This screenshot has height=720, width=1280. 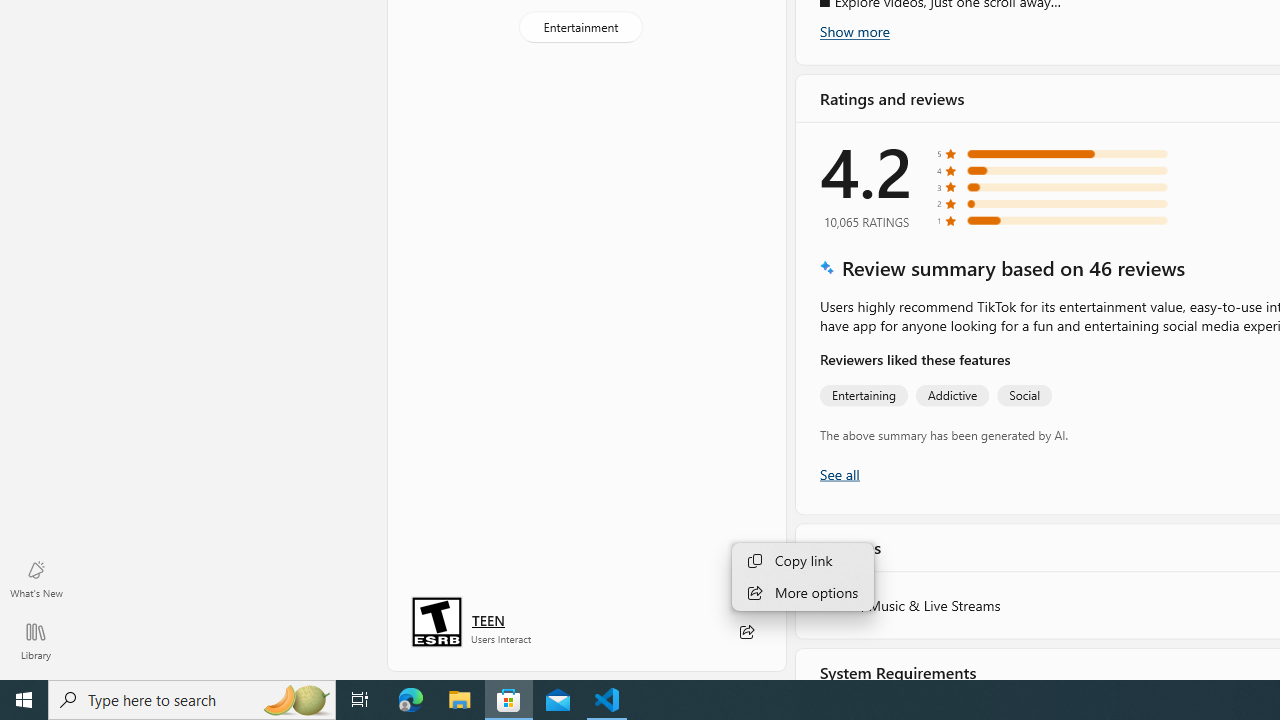 I want to click on Share, so click(x=746, y=632).